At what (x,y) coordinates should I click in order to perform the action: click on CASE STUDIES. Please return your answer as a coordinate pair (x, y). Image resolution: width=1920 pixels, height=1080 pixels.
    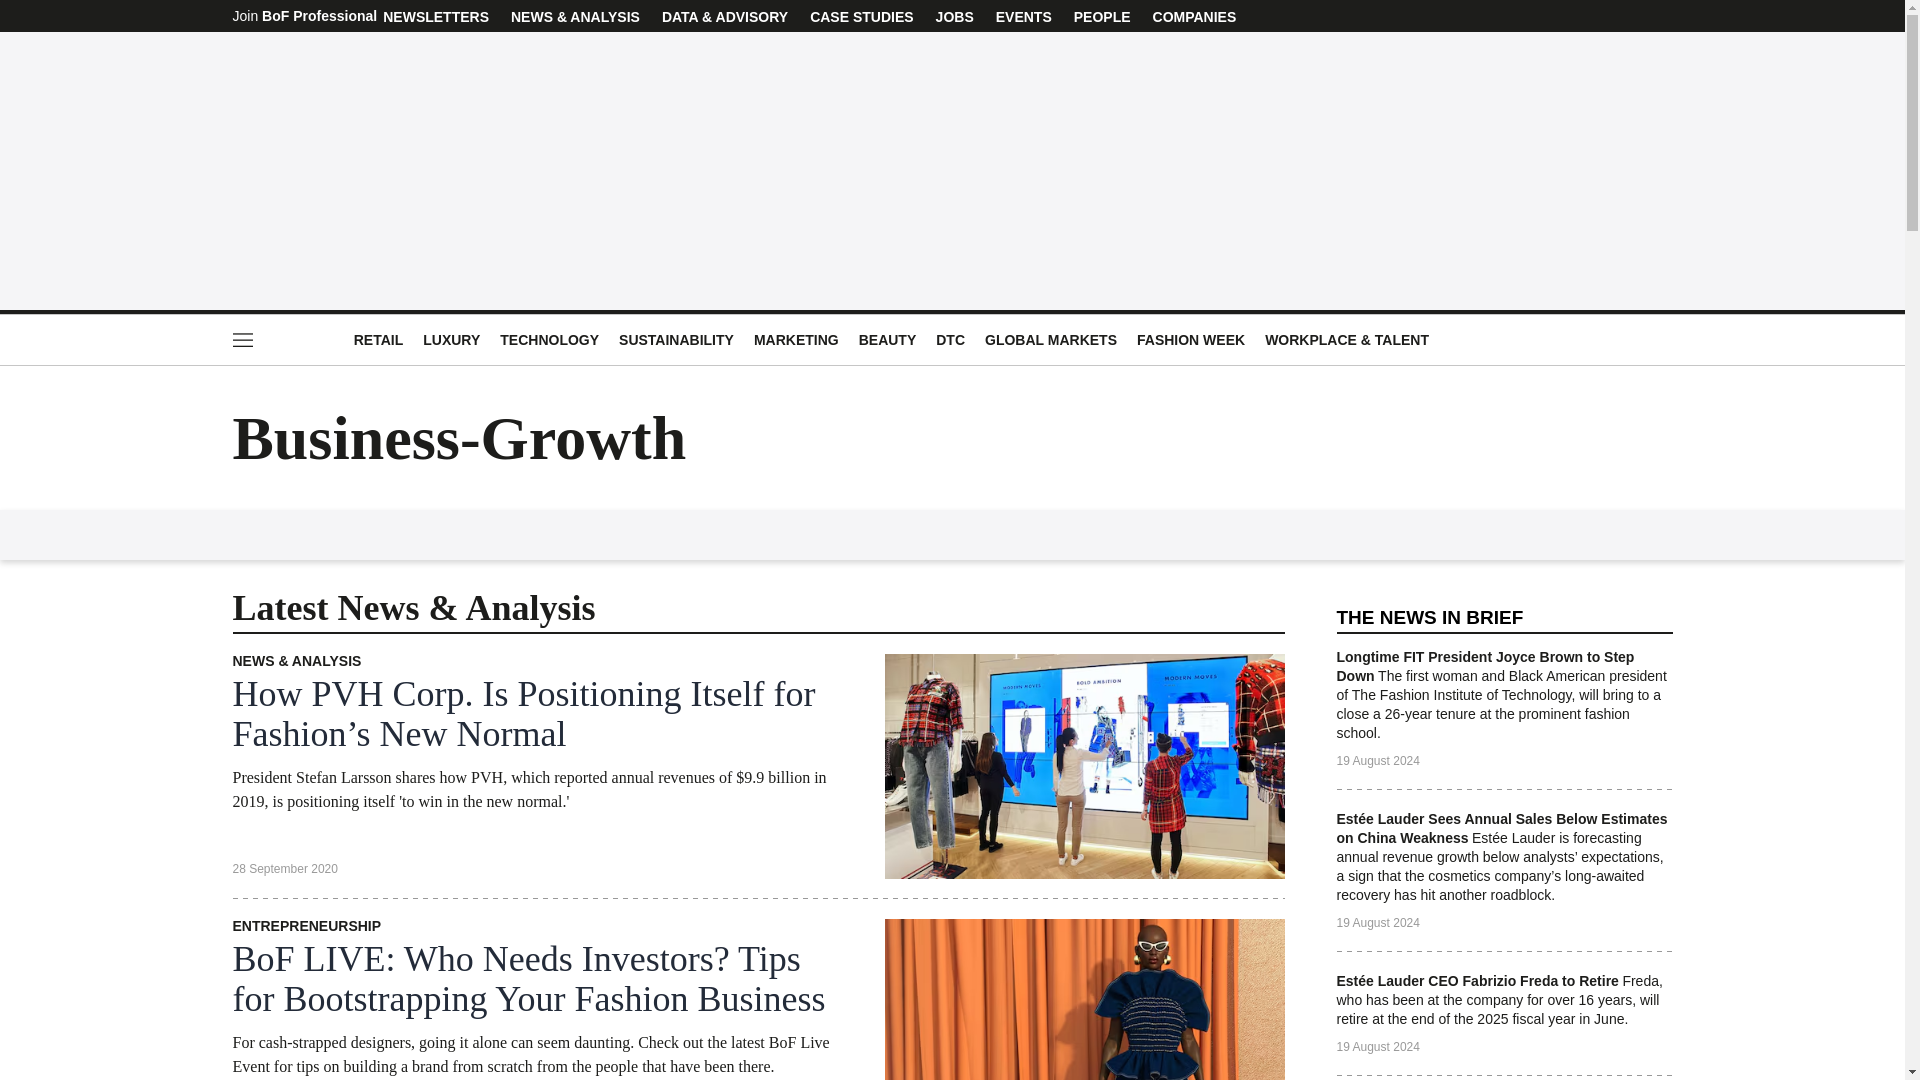
    Looking at the image, I should click on (860, 16).